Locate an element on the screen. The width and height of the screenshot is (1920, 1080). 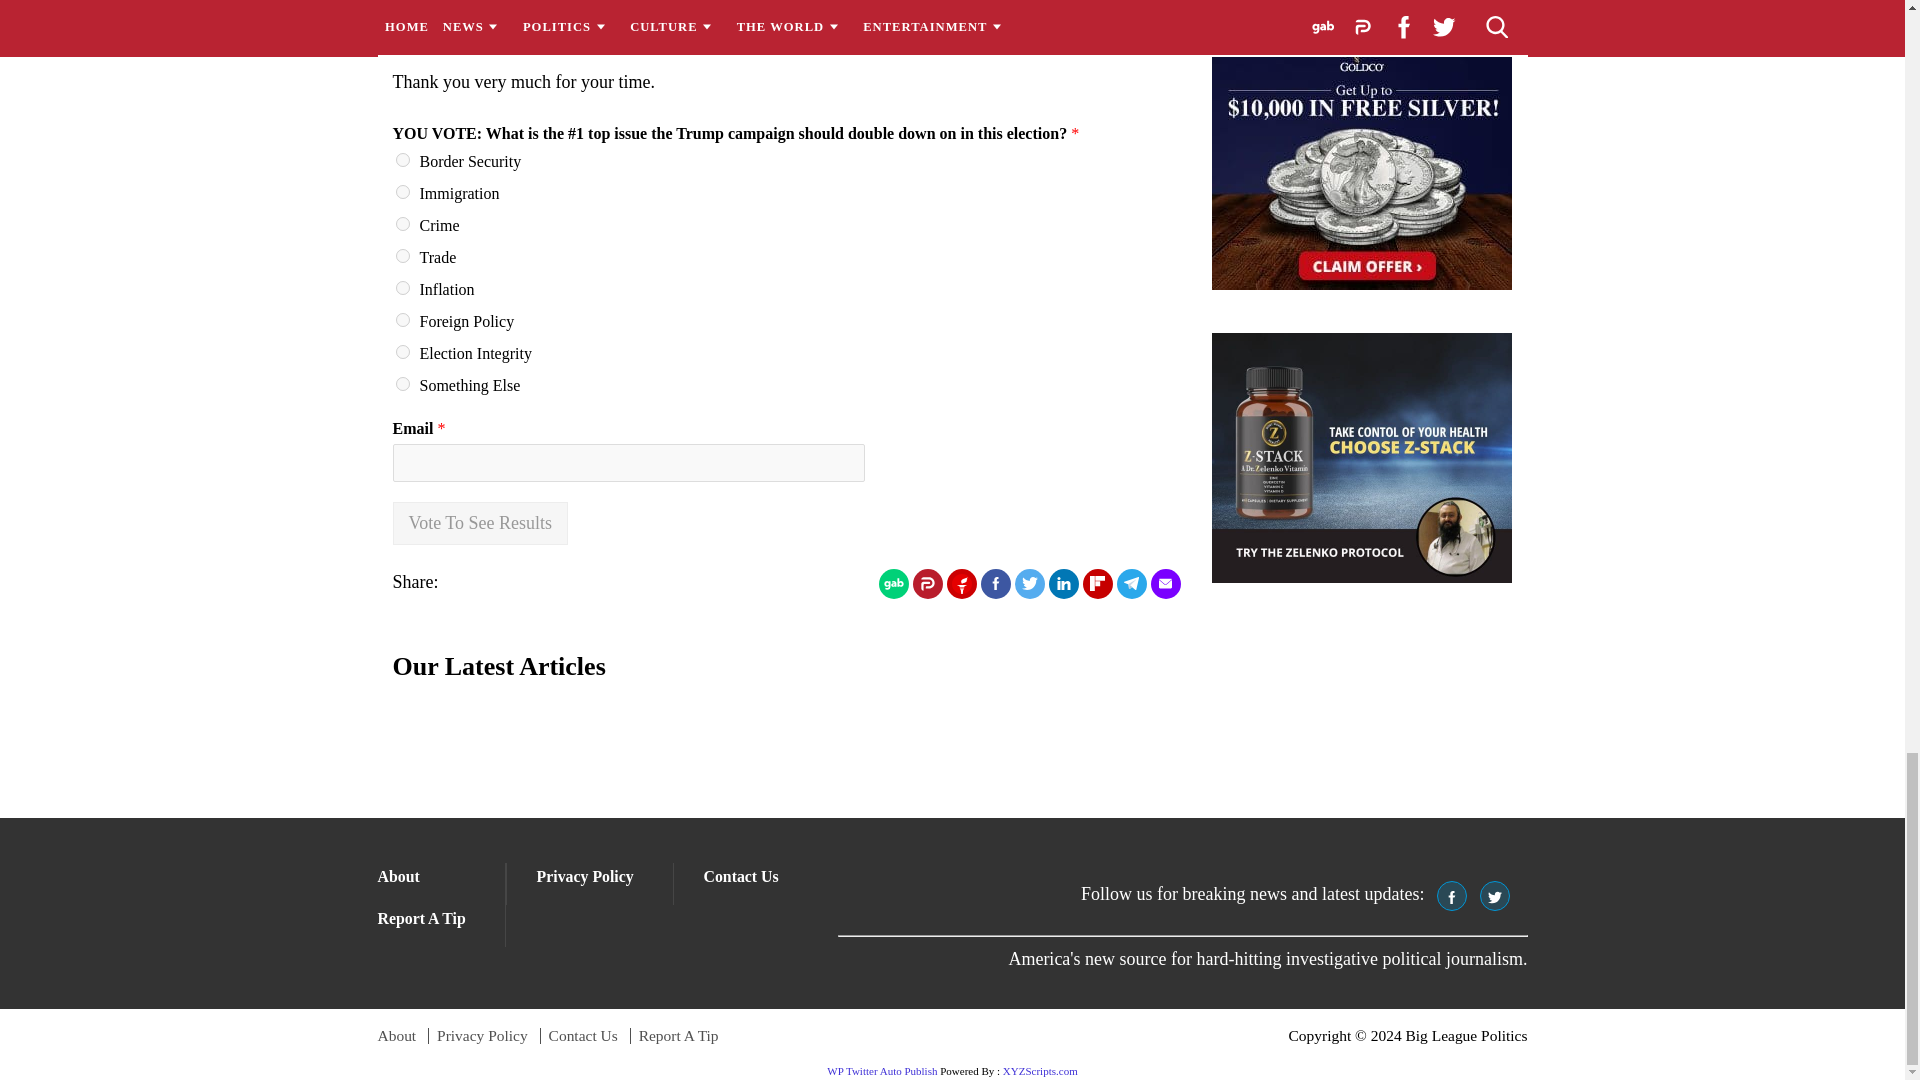
Something Else is located at coordinates (402, 383).